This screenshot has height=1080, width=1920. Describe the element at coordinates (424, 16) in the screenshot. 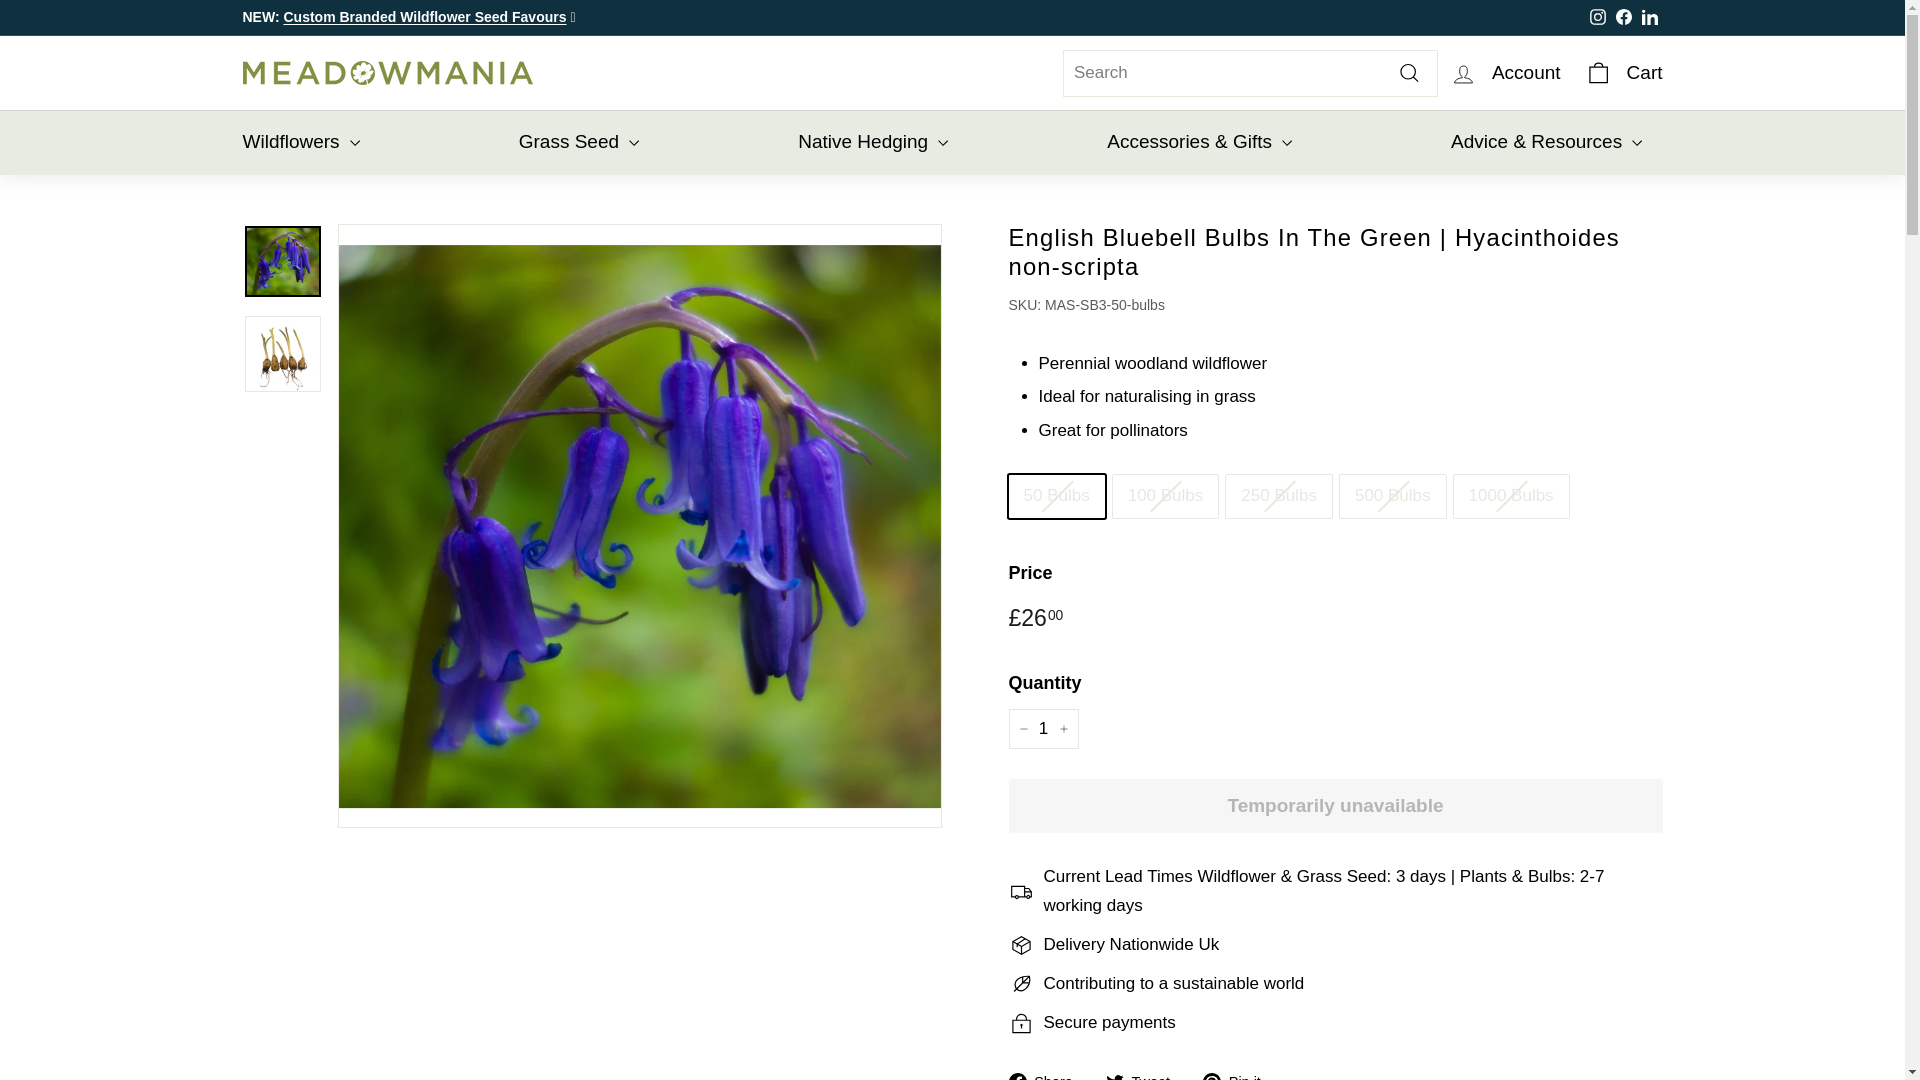

I see `Custom-Designed Wildflower Seed Packets` at that location.